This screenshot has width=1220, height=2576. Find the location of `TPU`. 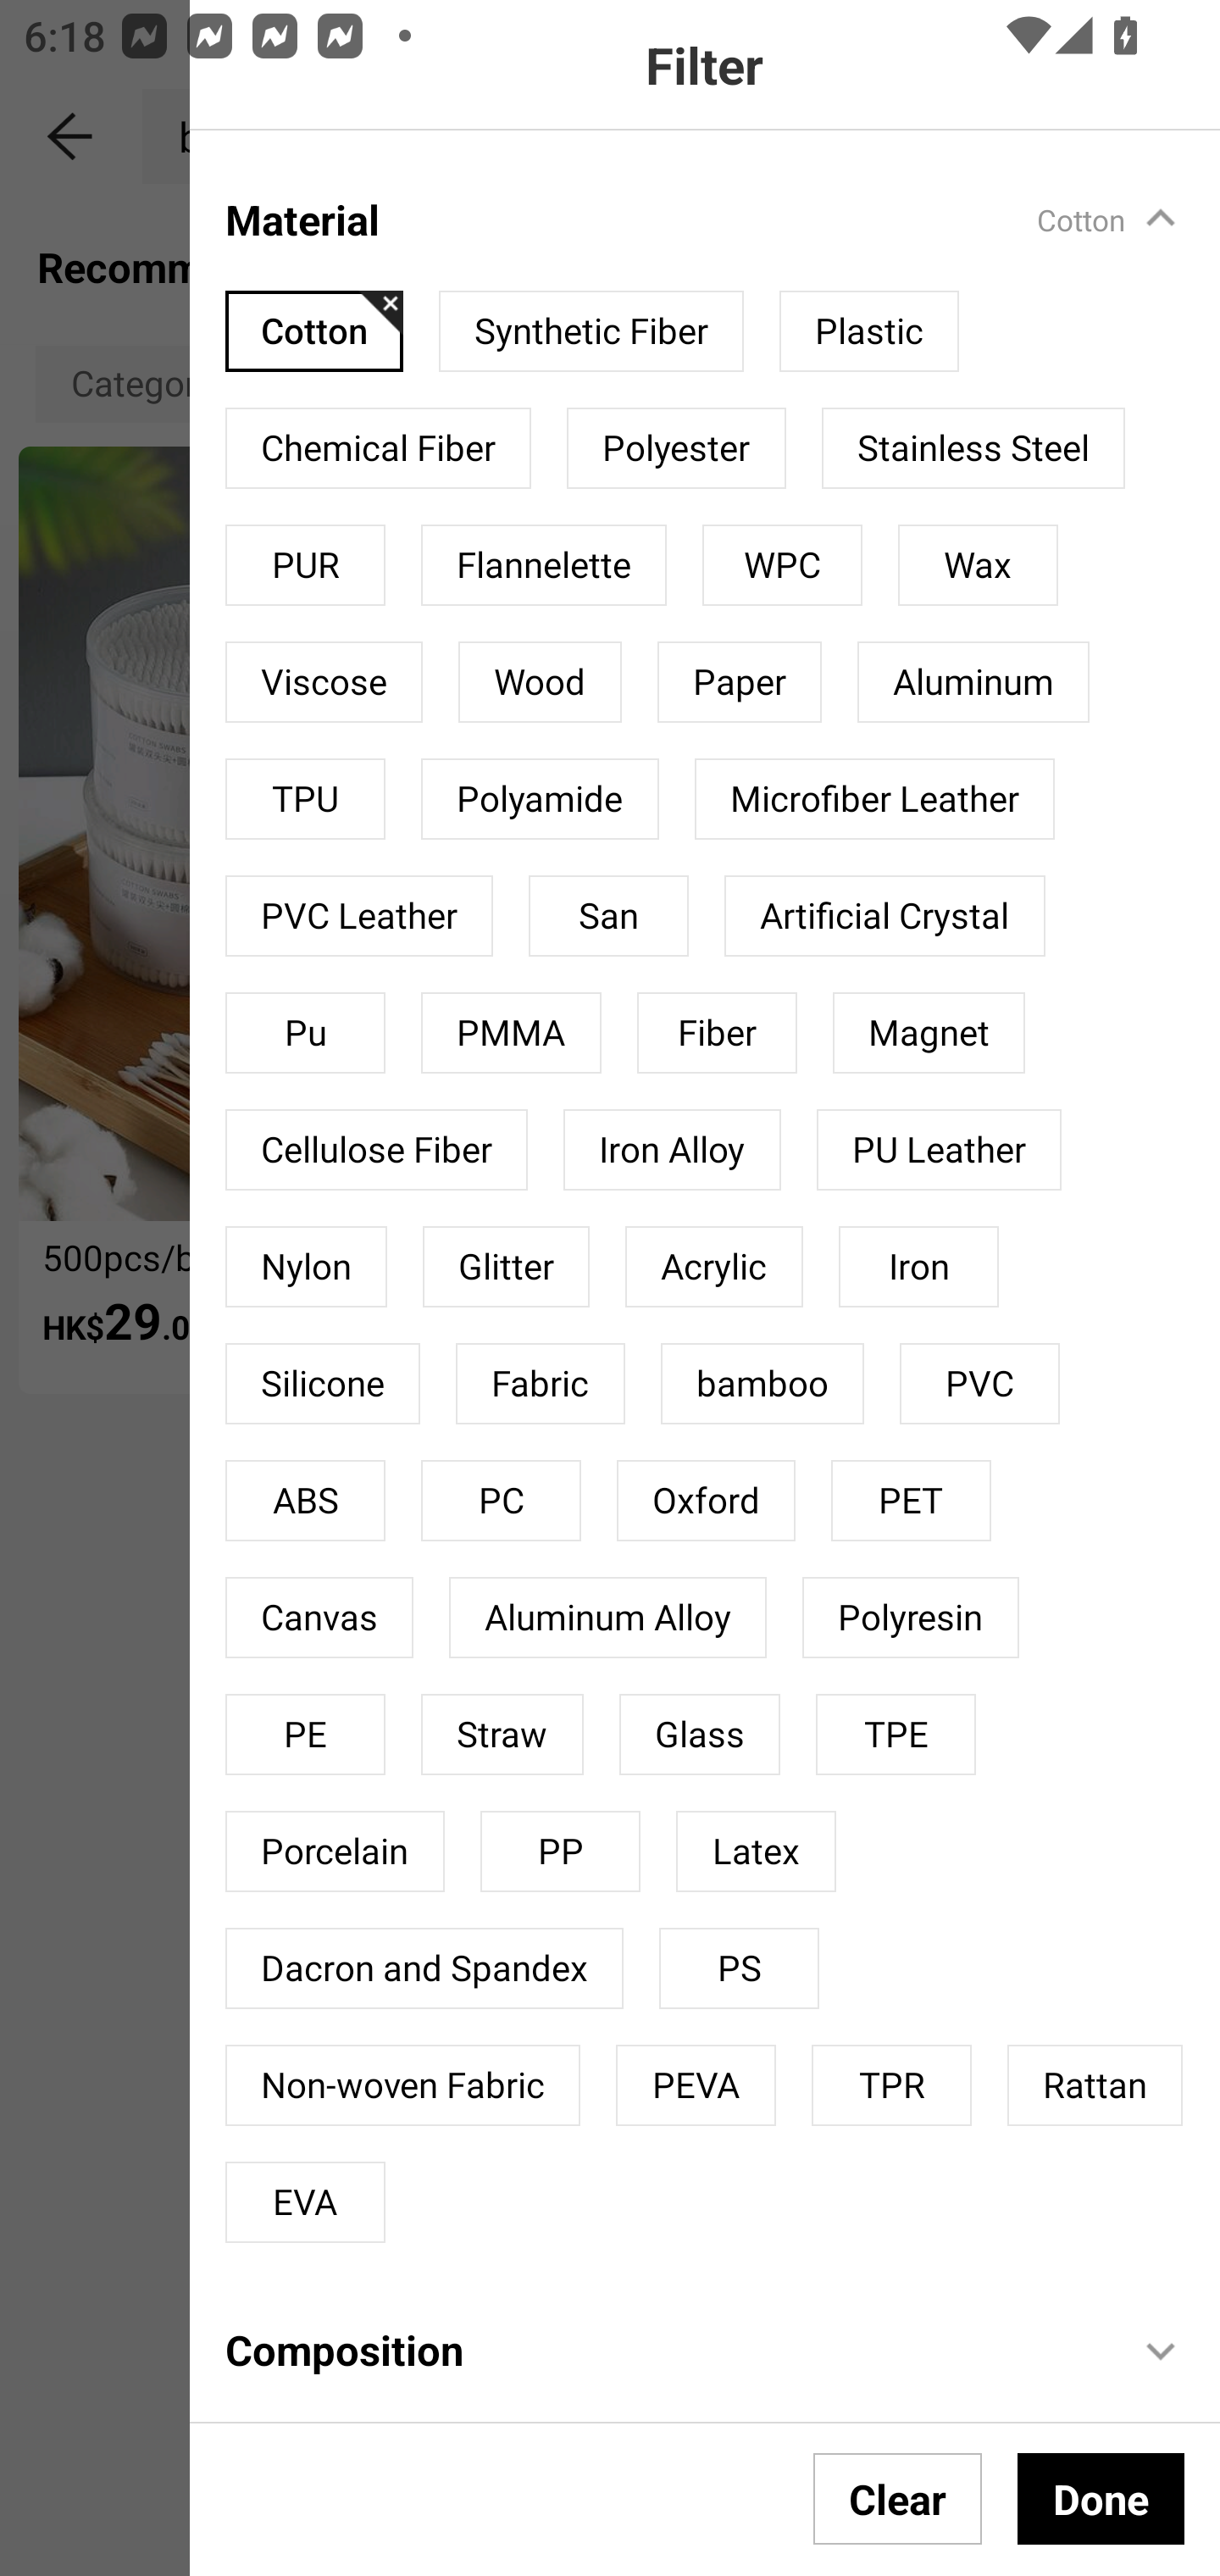

TPU is located at coordinates (305, 798).